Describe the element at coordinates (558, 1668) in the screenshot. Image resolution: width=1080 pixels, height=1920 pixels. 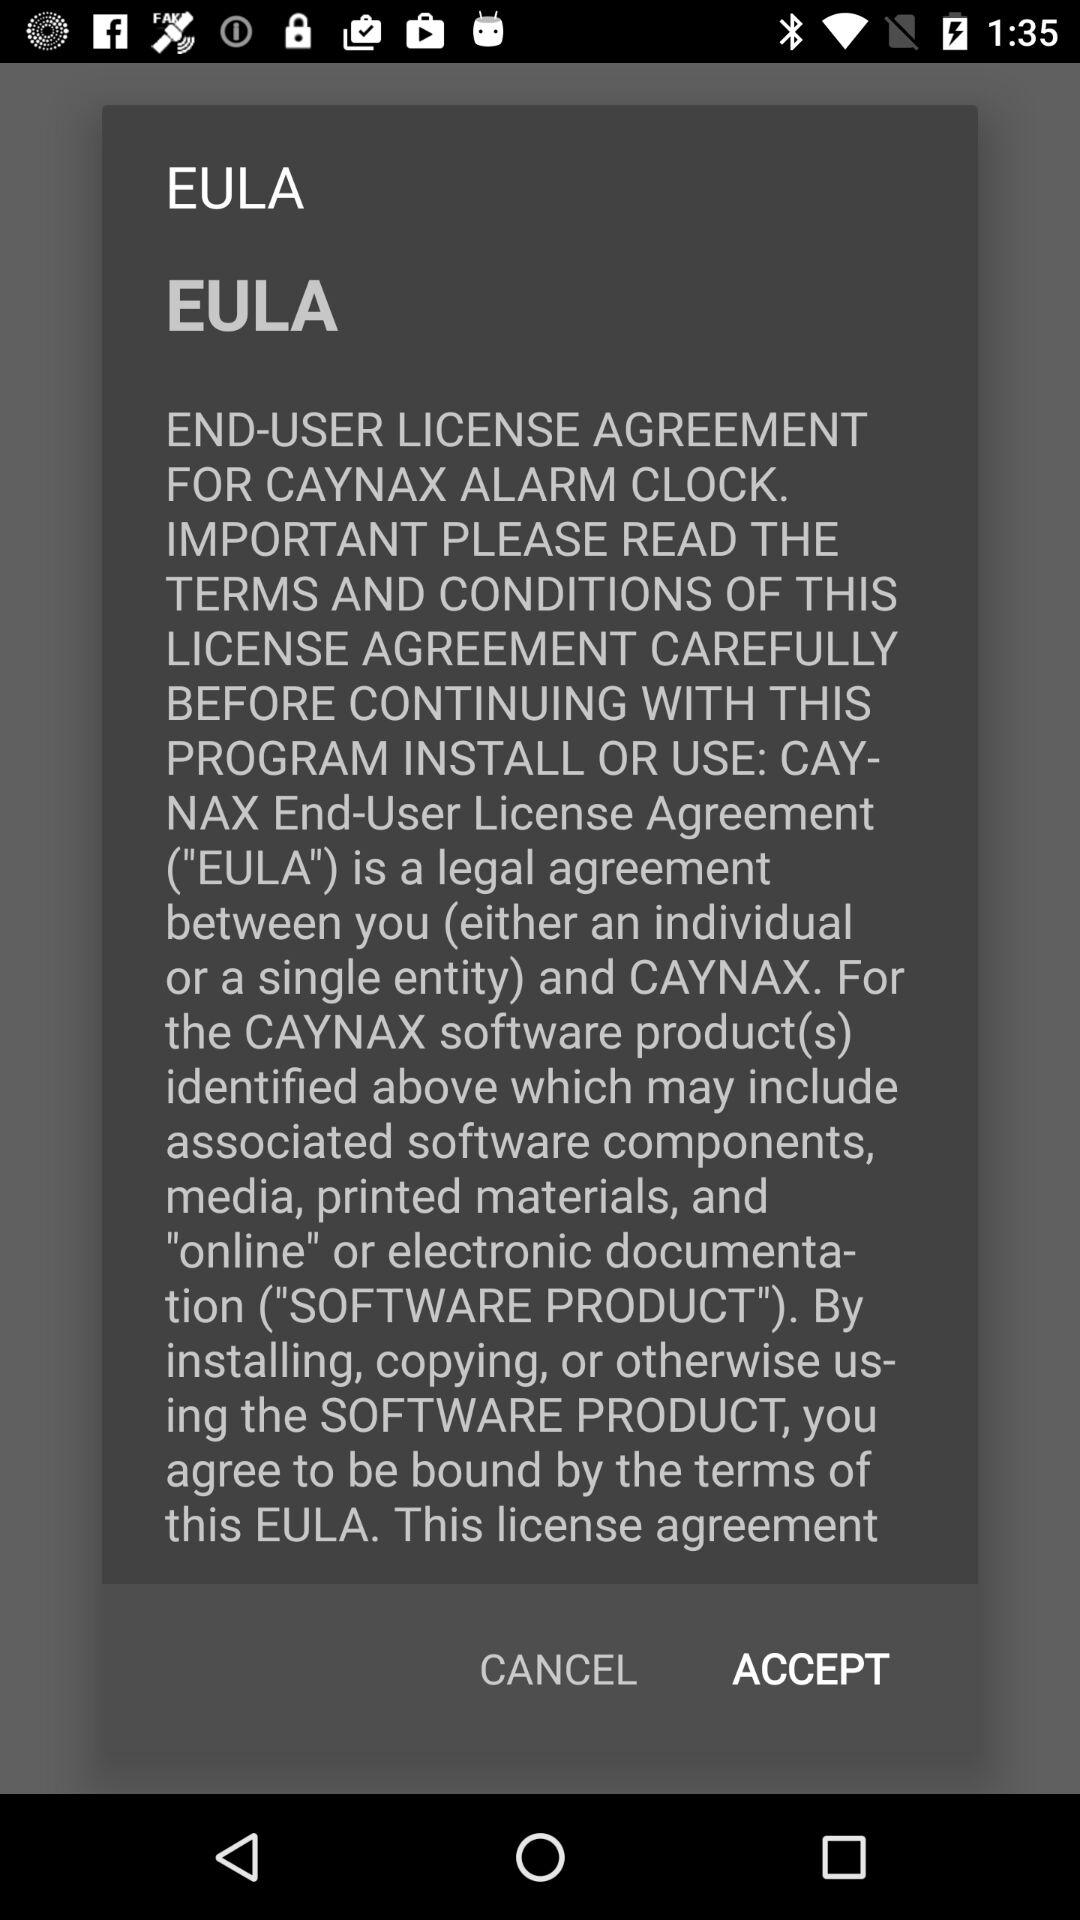
I see `turn off icon to the left of accept icon` at that location.